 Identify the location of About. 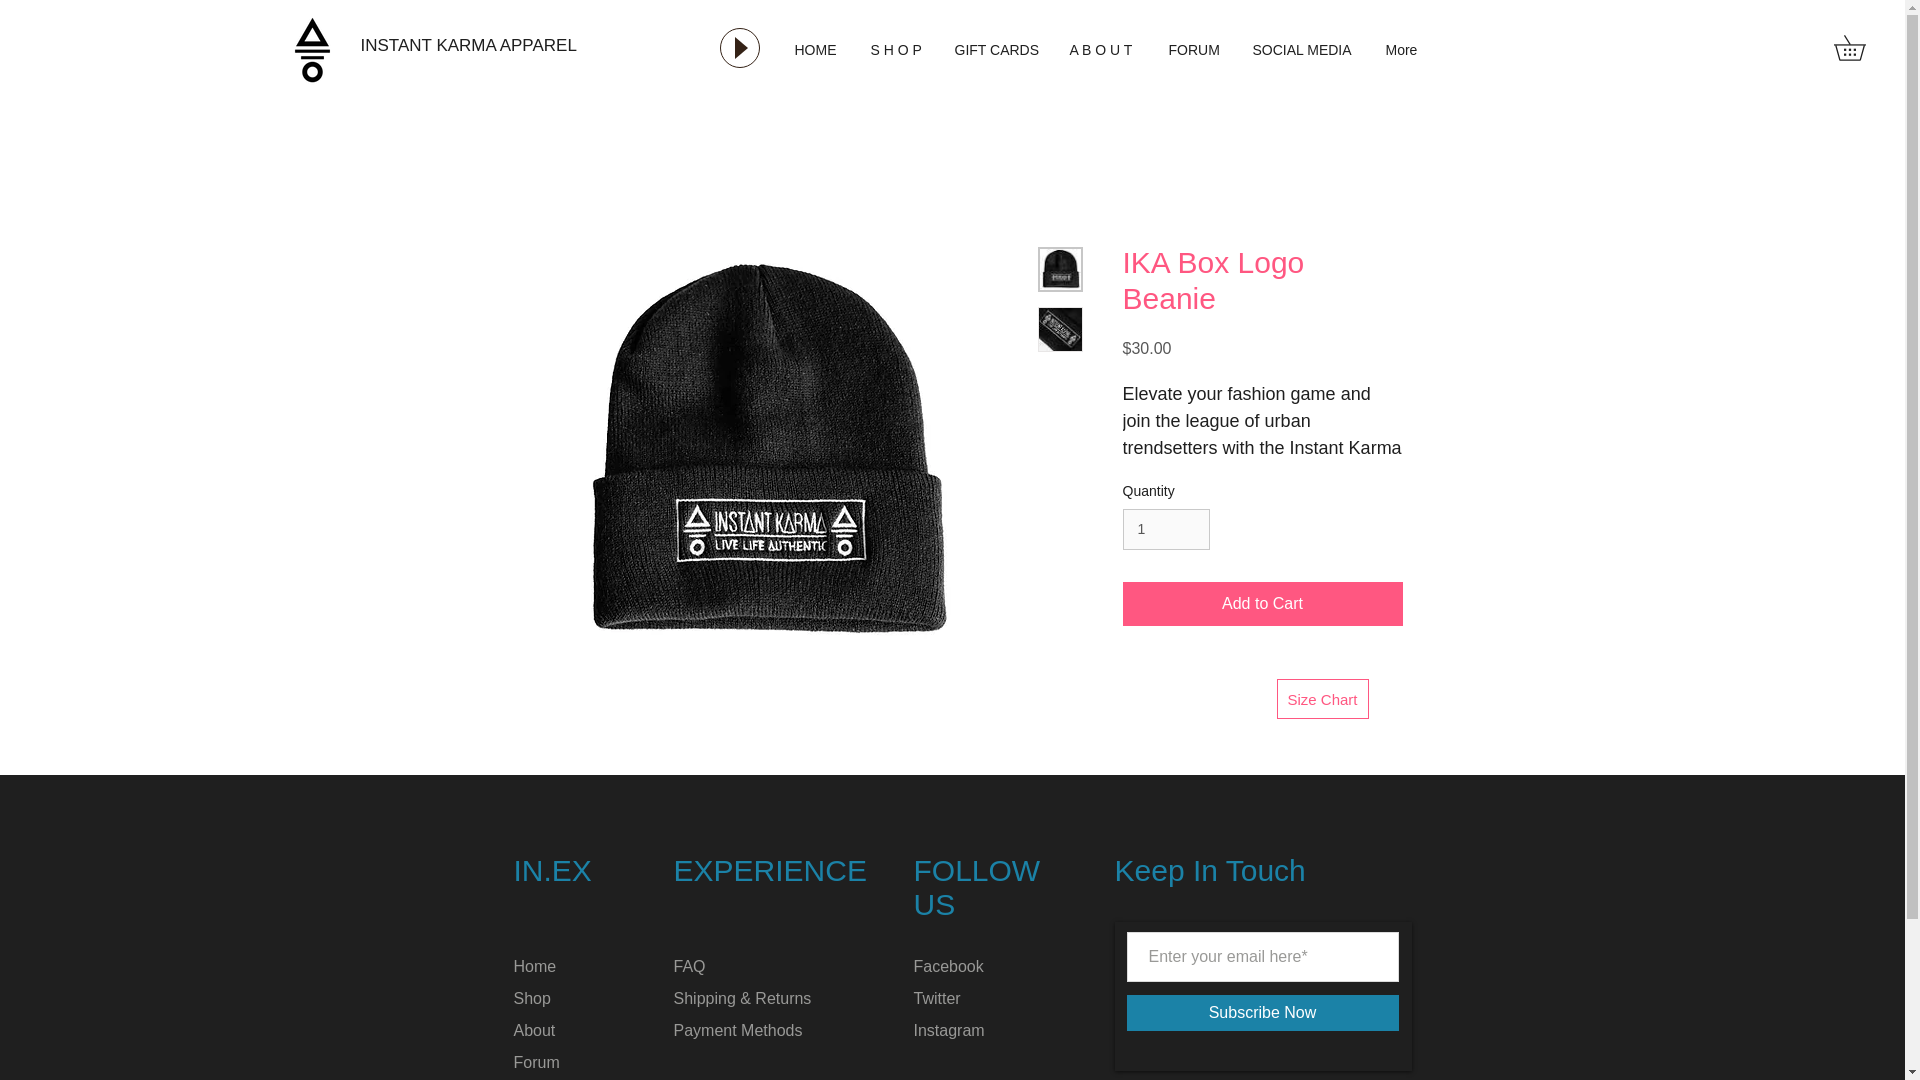
(535, 1030).